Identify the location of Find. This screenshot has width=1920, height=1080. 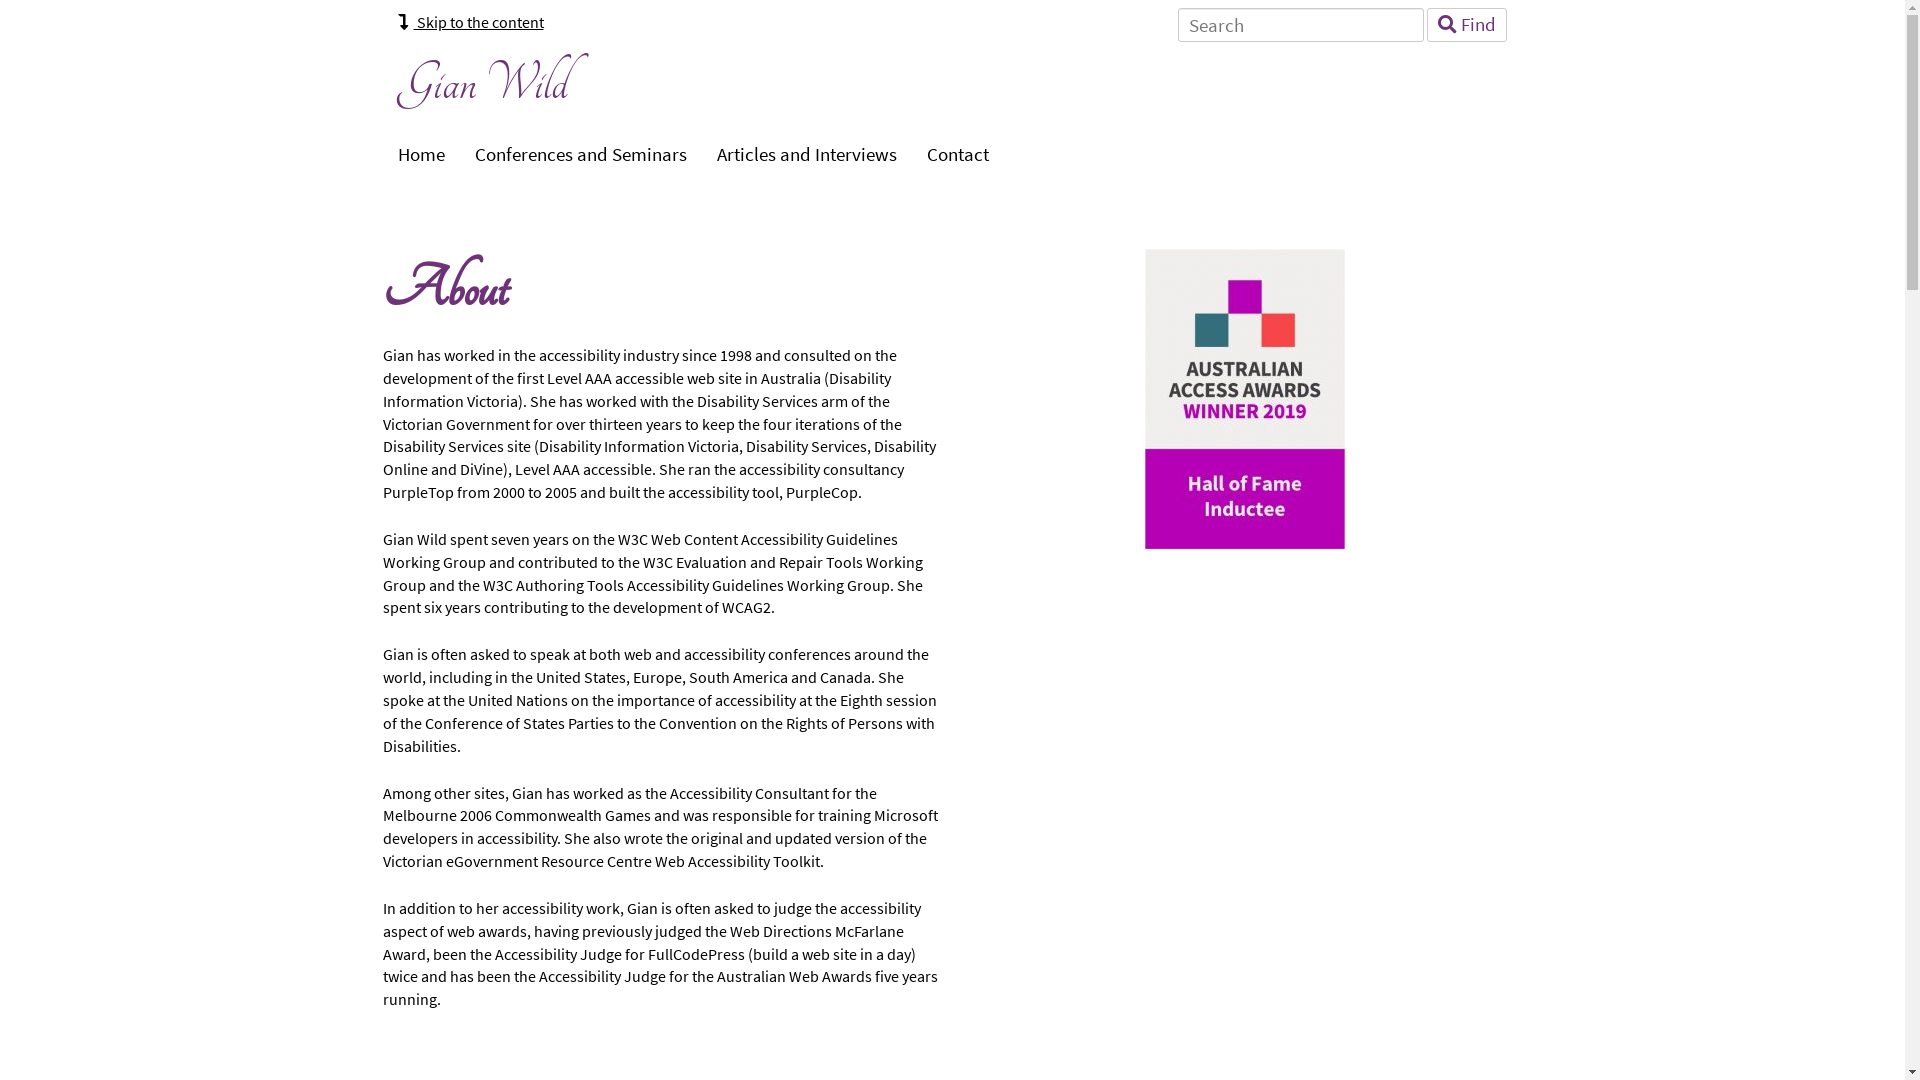
(1467, 25).